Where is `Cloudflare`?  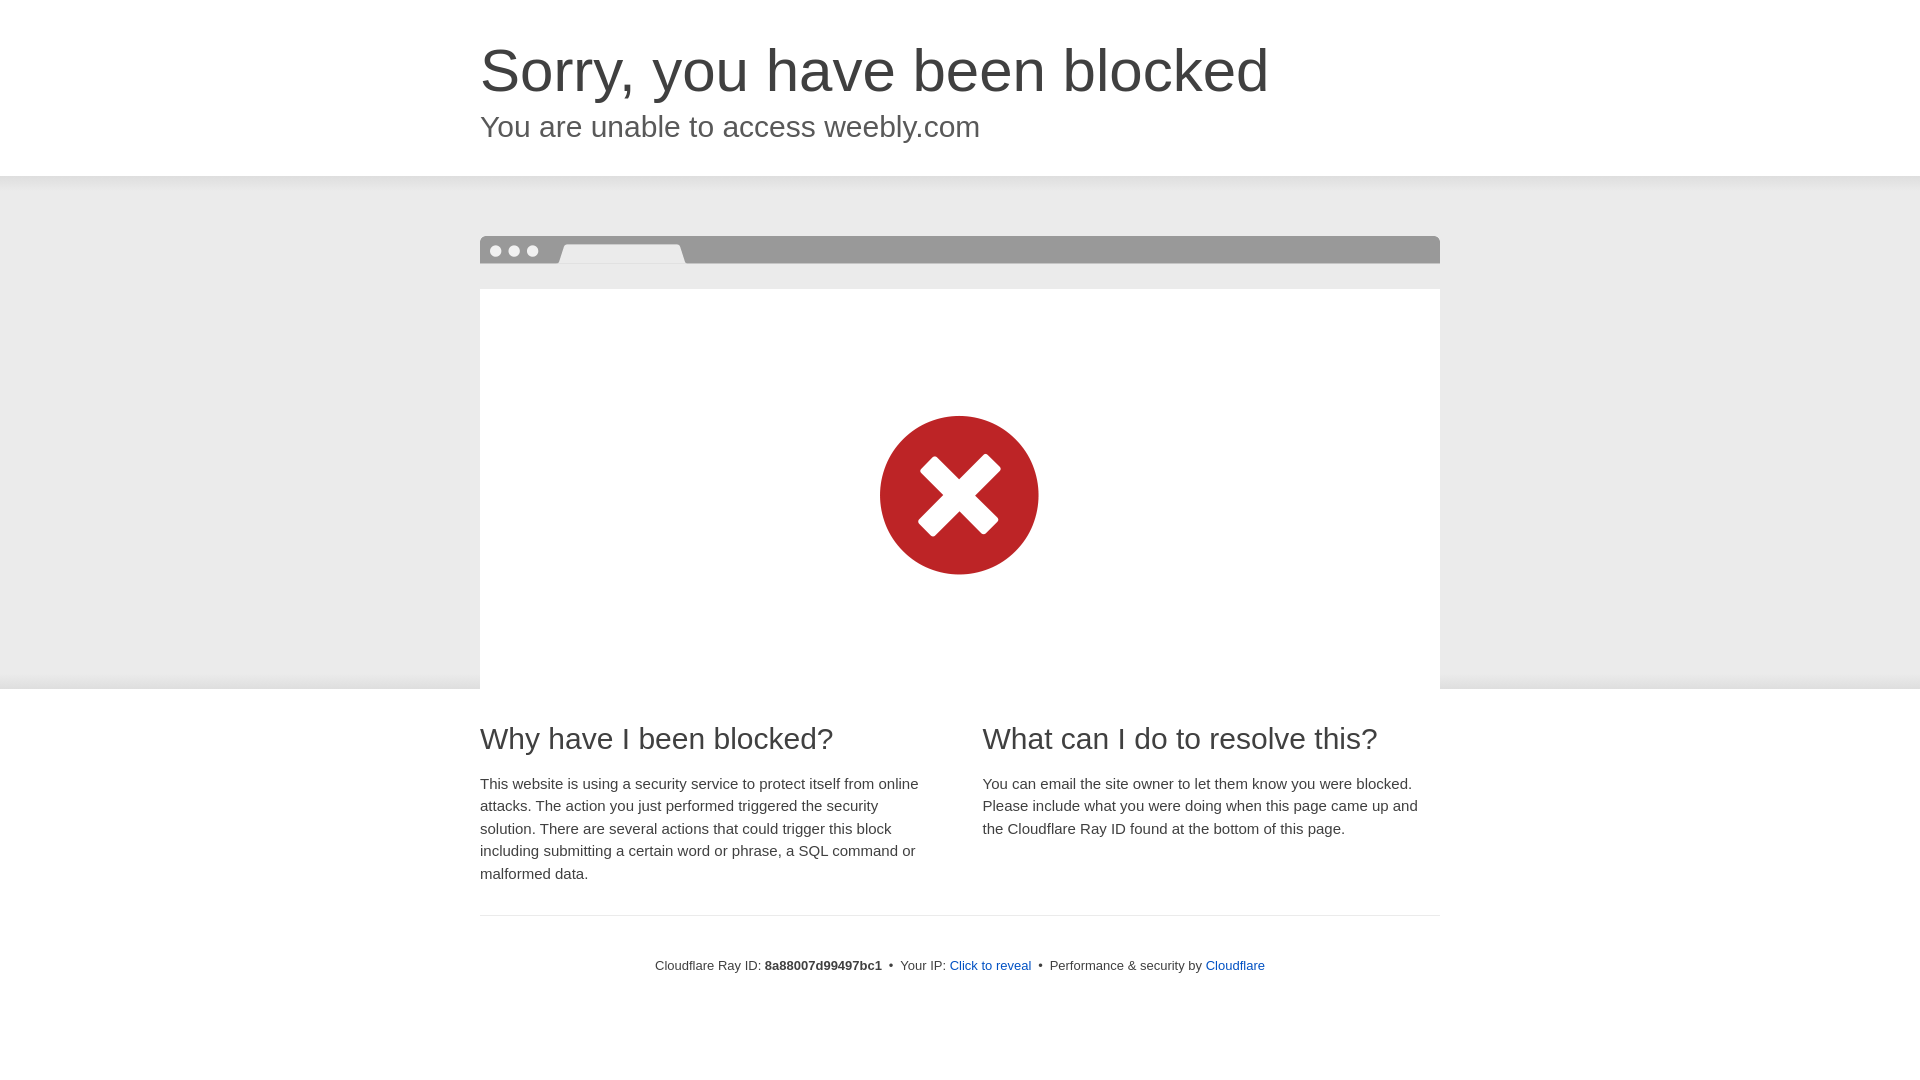 Cloudflare is located at coordinates (1235, 965).